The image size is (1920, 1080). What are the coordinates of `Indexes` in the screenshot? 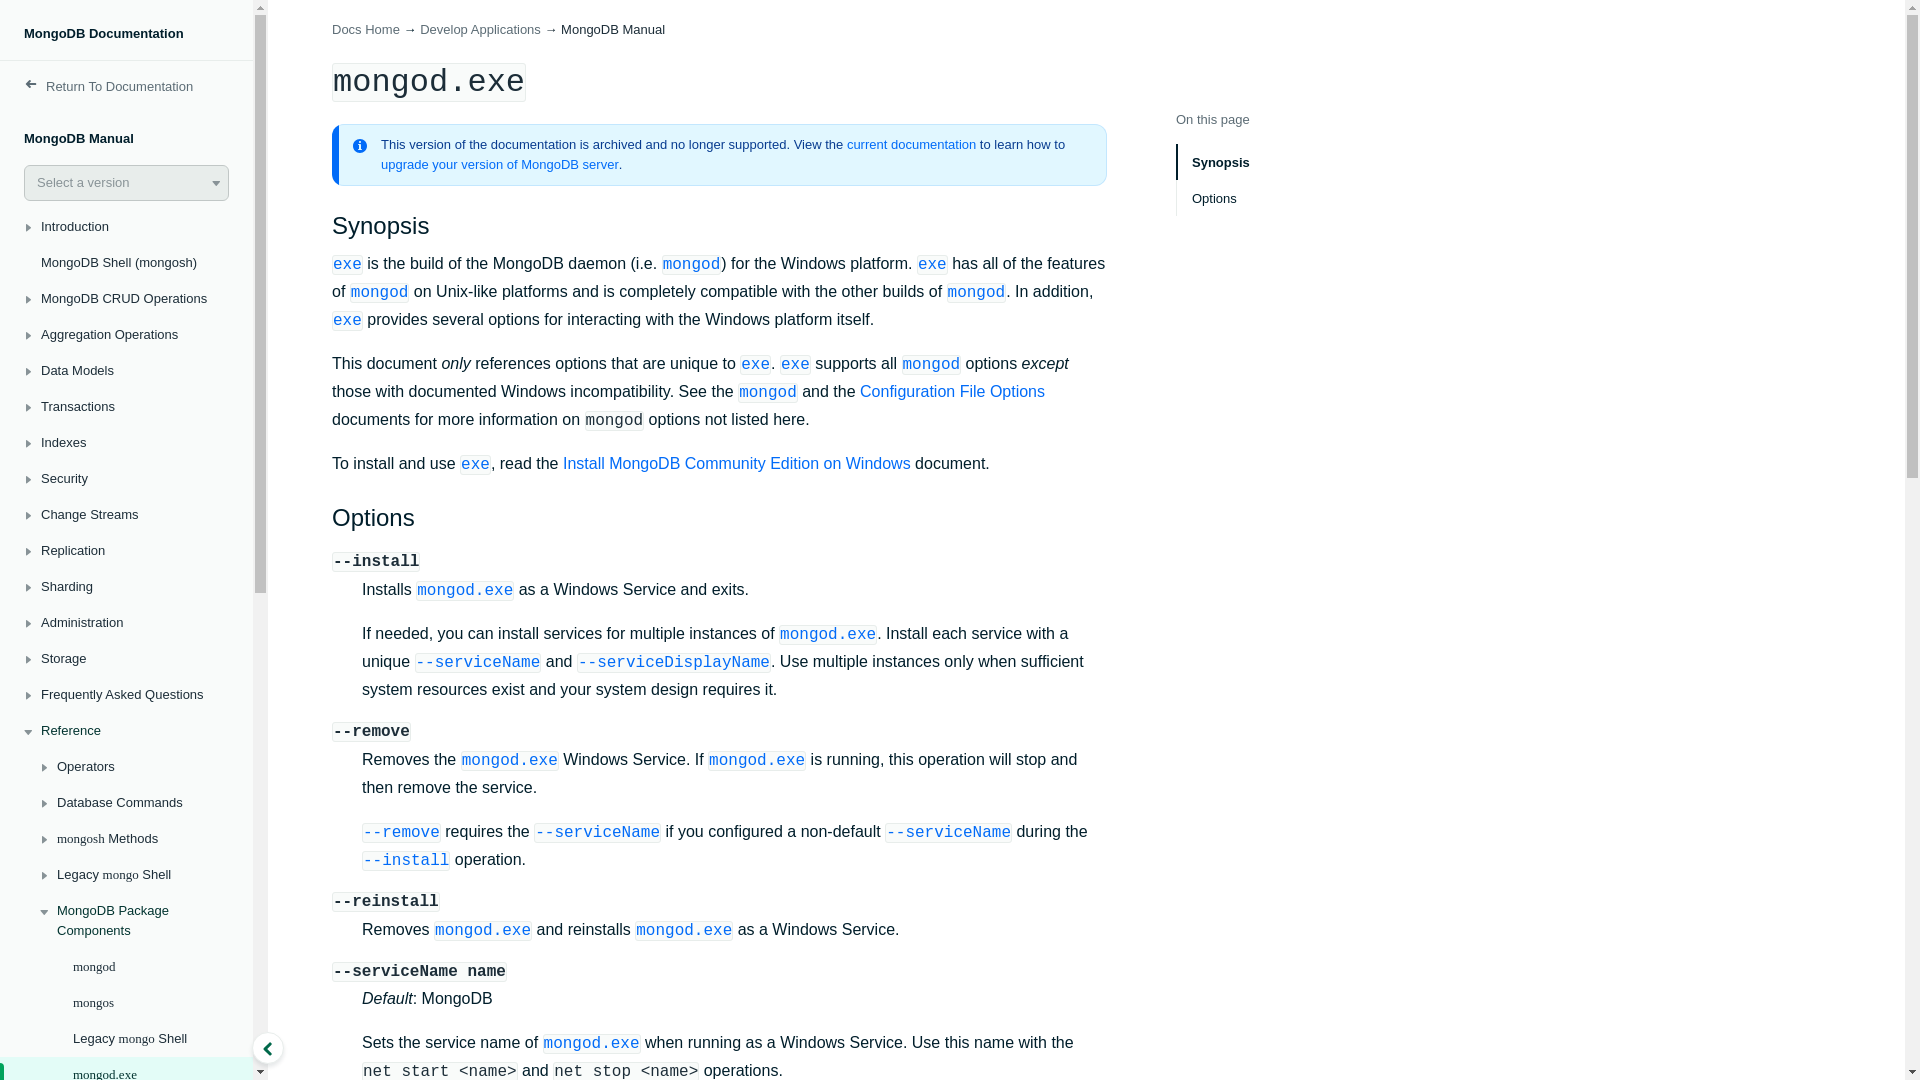 It's located at (126, 443).